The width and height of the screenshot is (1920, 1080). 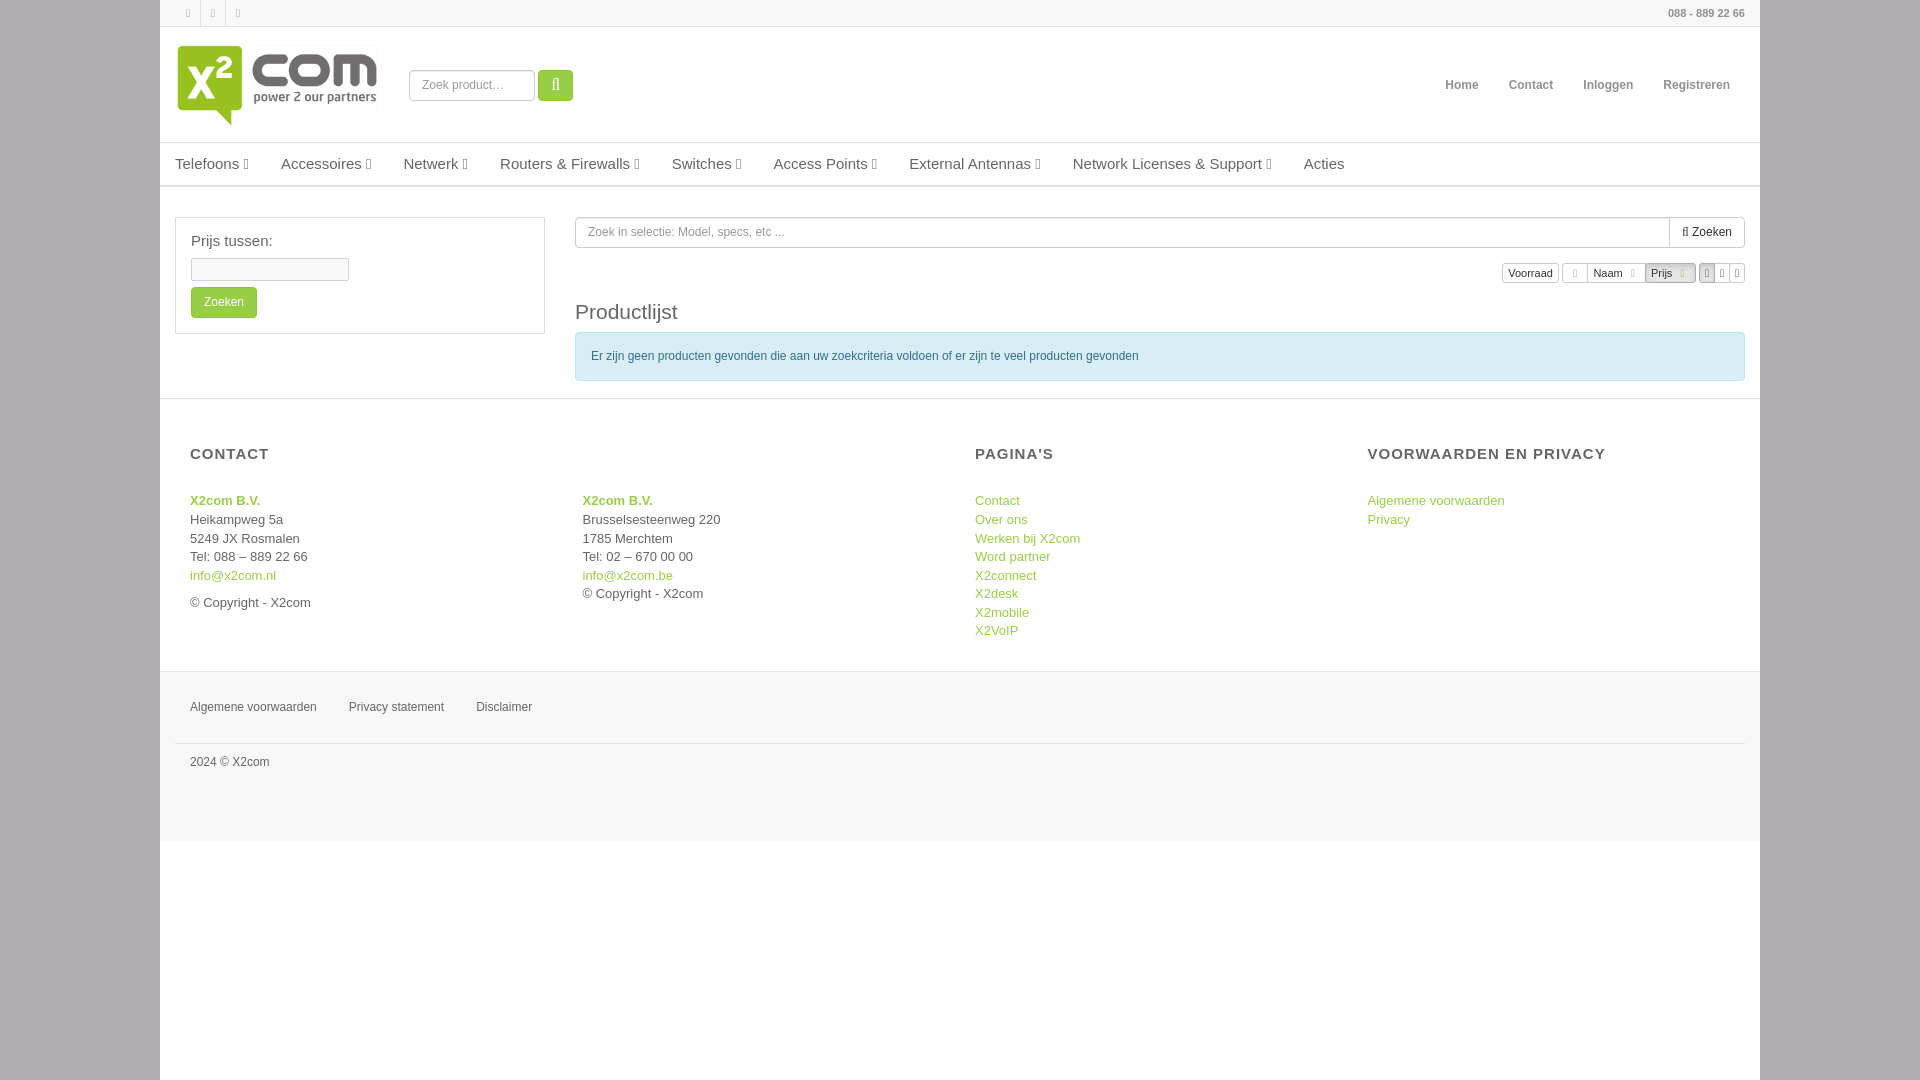 I want to click on Accessoires, so click(x=326, y=162).